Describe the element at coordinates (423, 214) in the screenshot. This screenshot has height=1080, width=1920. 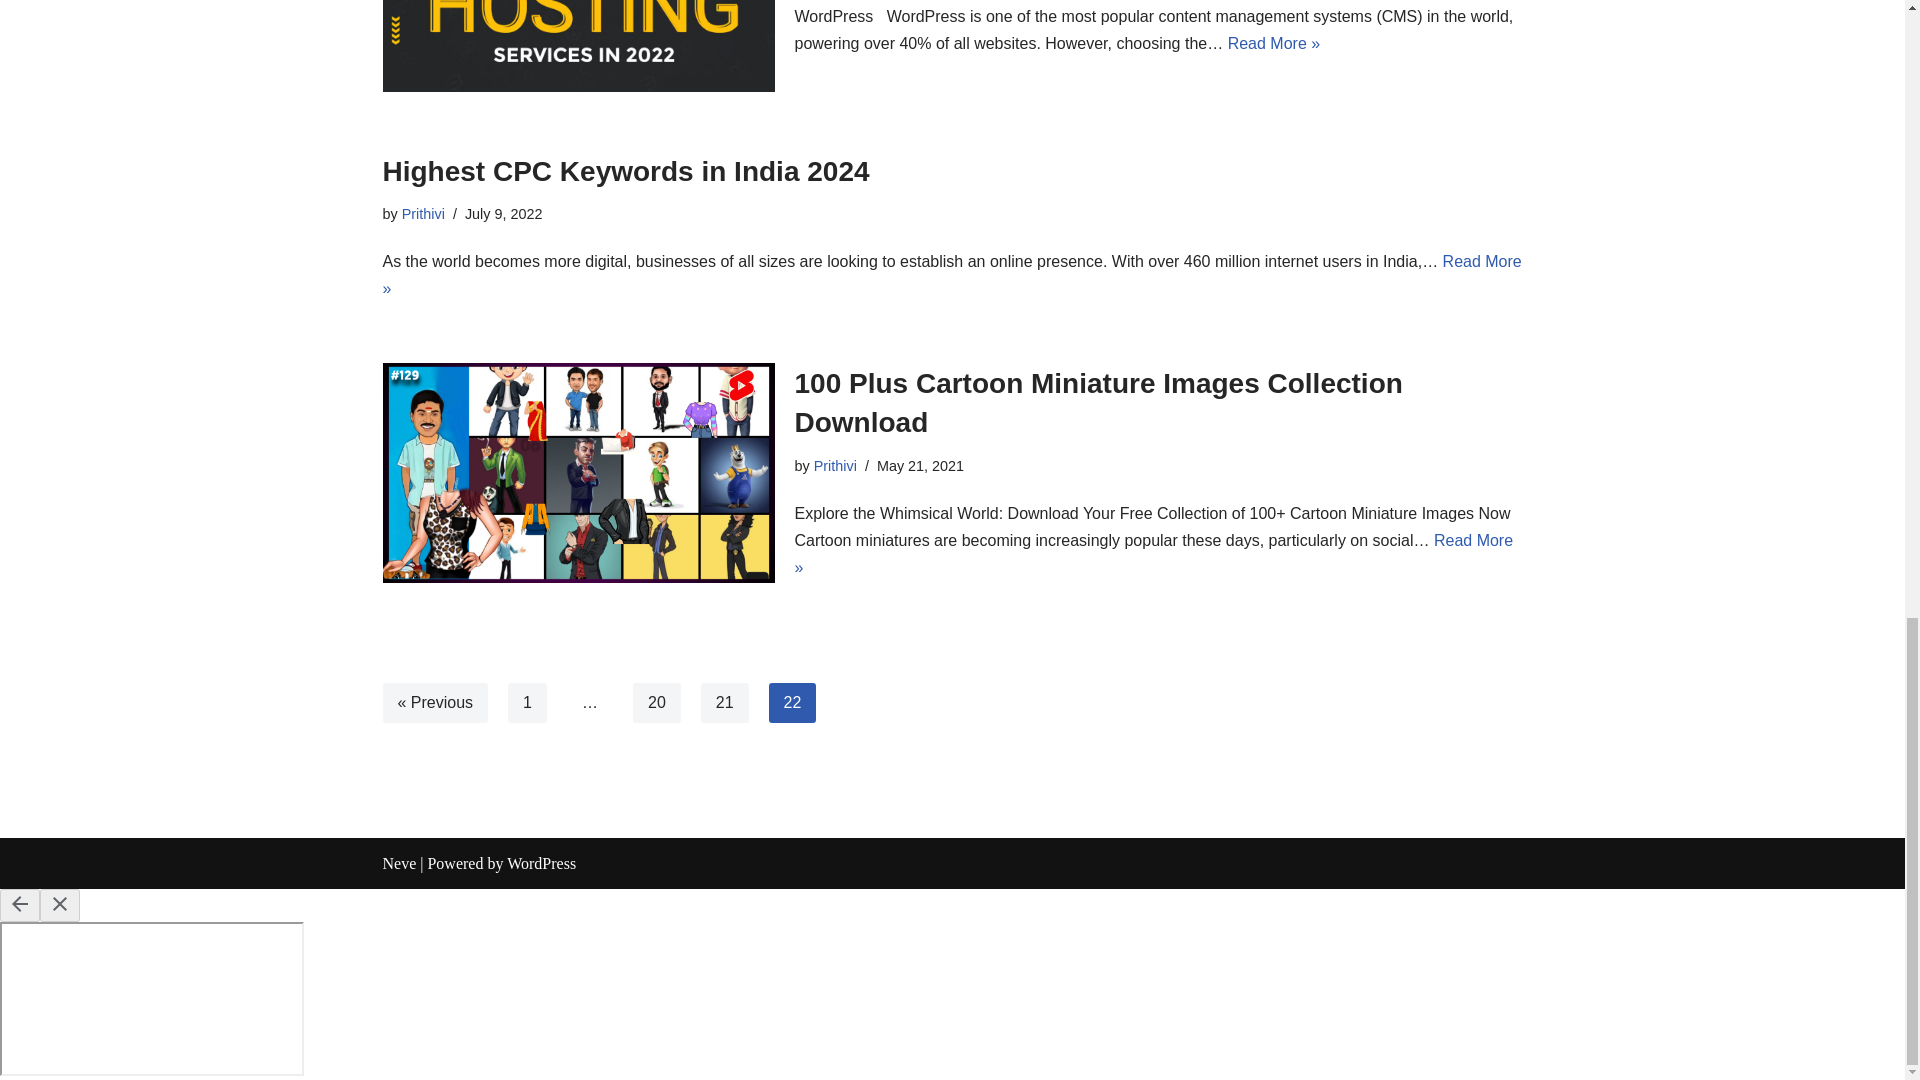
I see `Posts by Prithivi` at that location.